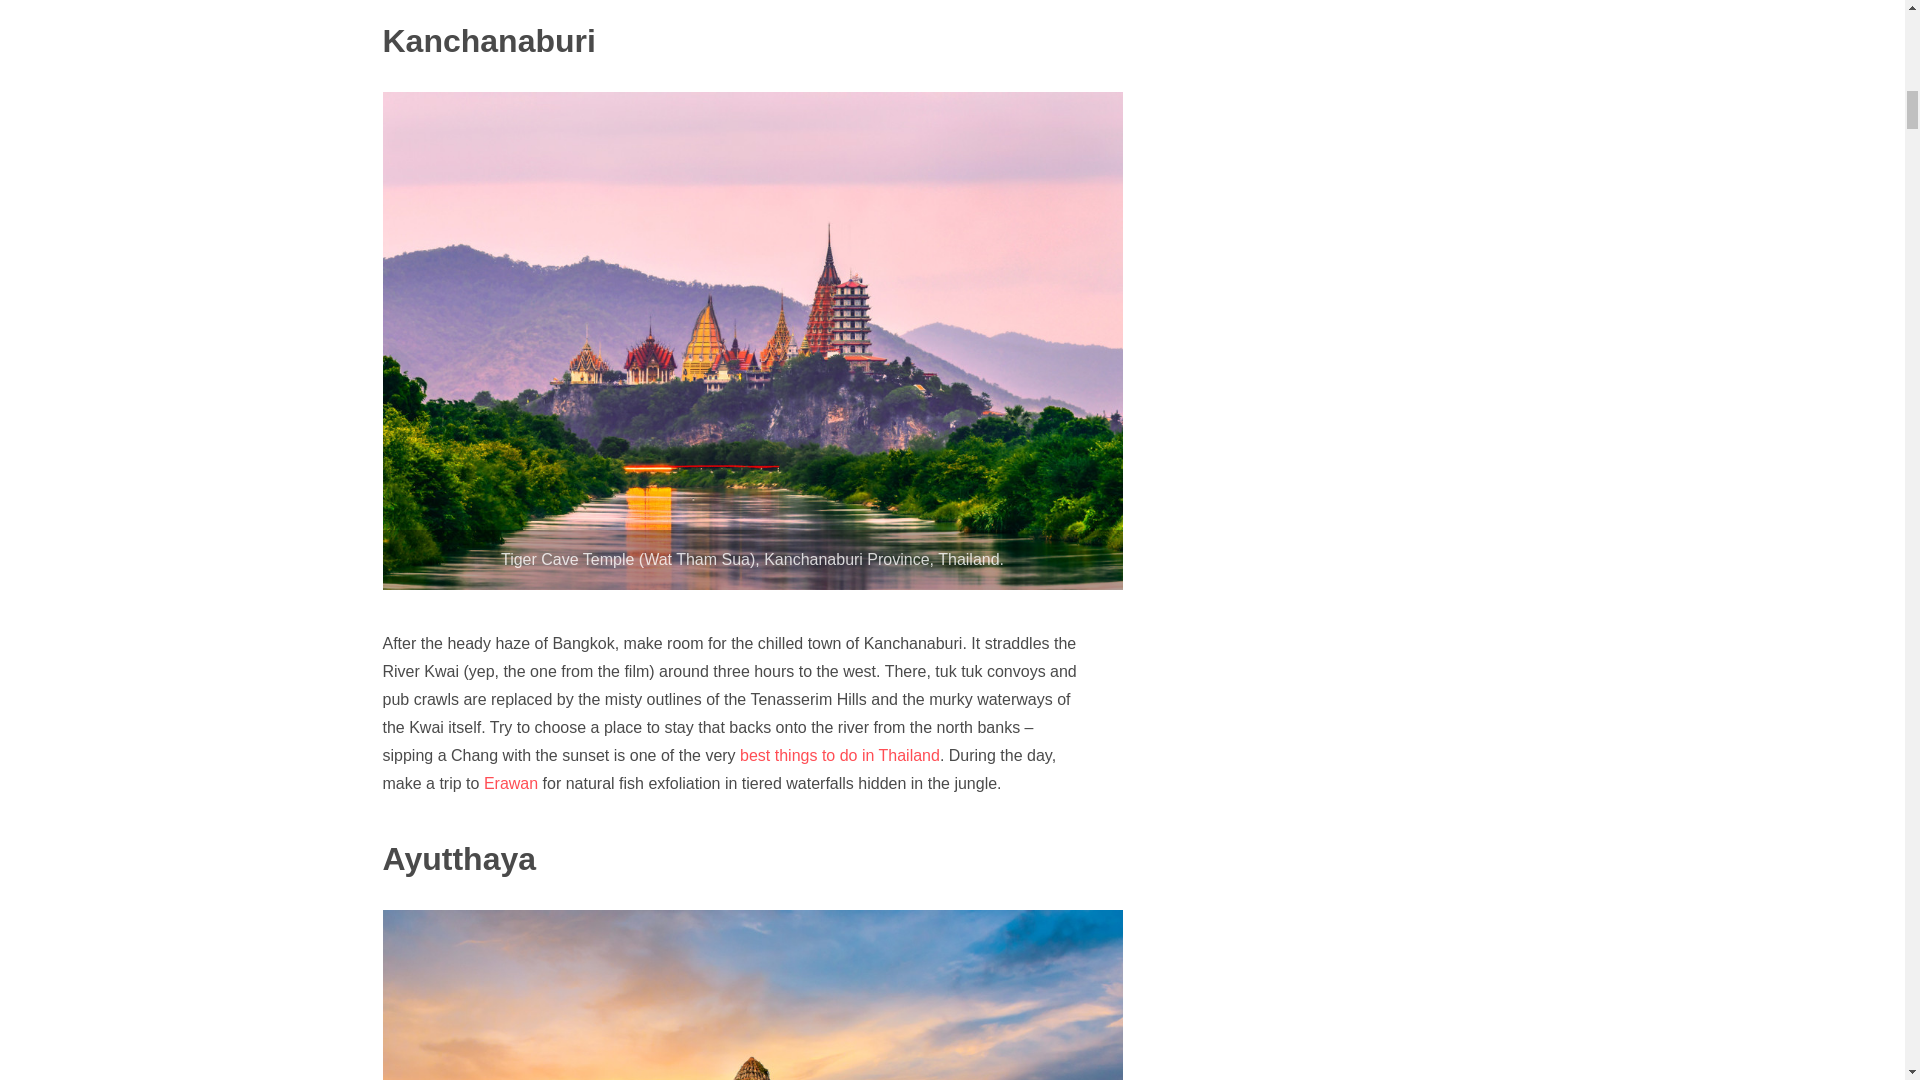 This screenshot has height=1080, width=1920. I want to click on Ayutthaya, so click(458, 858).